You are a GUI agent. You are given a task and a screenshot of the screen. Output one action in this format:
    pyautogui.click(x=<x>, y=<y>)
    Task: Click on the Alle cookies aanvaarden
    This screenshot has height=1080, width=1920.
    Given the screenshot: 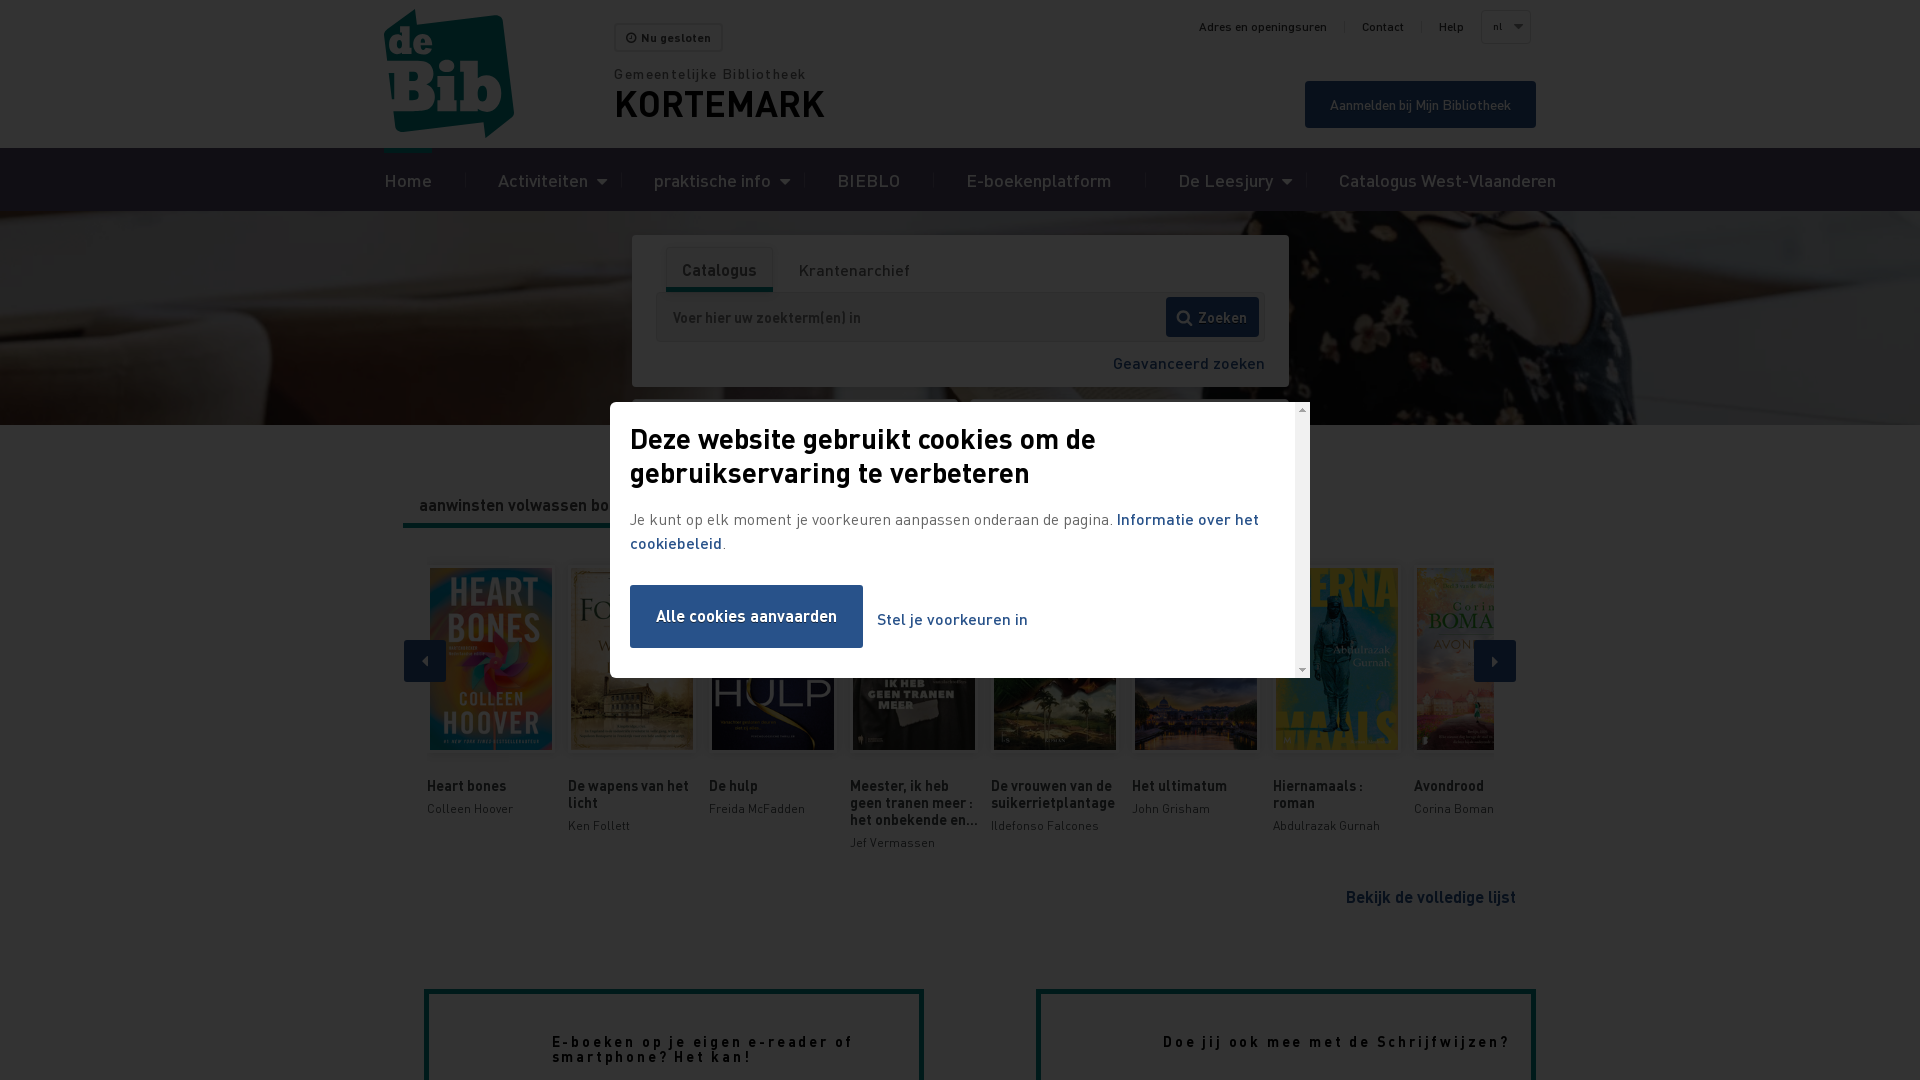 What is the action you would take?
    pyautogui.click(x=746, y=616)
    